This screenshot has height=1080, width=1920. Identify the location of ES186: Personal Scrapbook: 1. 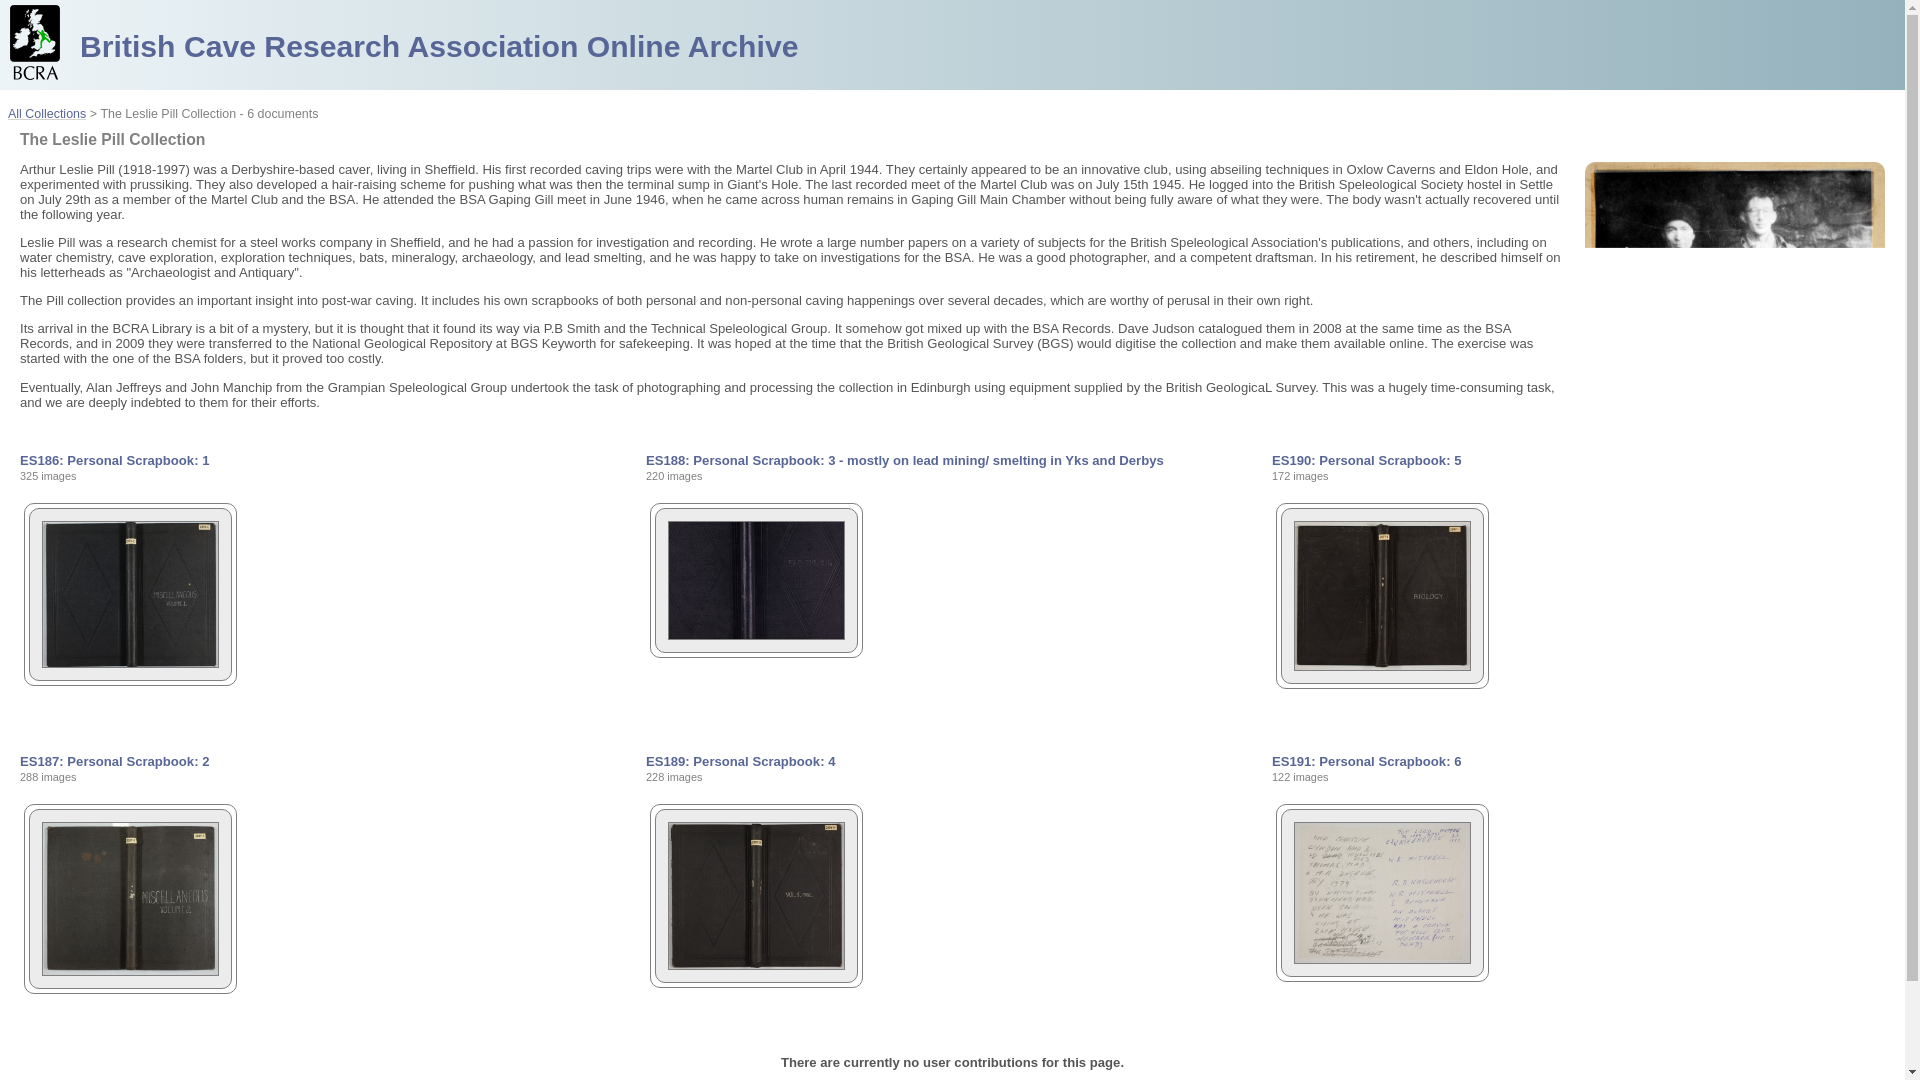
(114, 460).